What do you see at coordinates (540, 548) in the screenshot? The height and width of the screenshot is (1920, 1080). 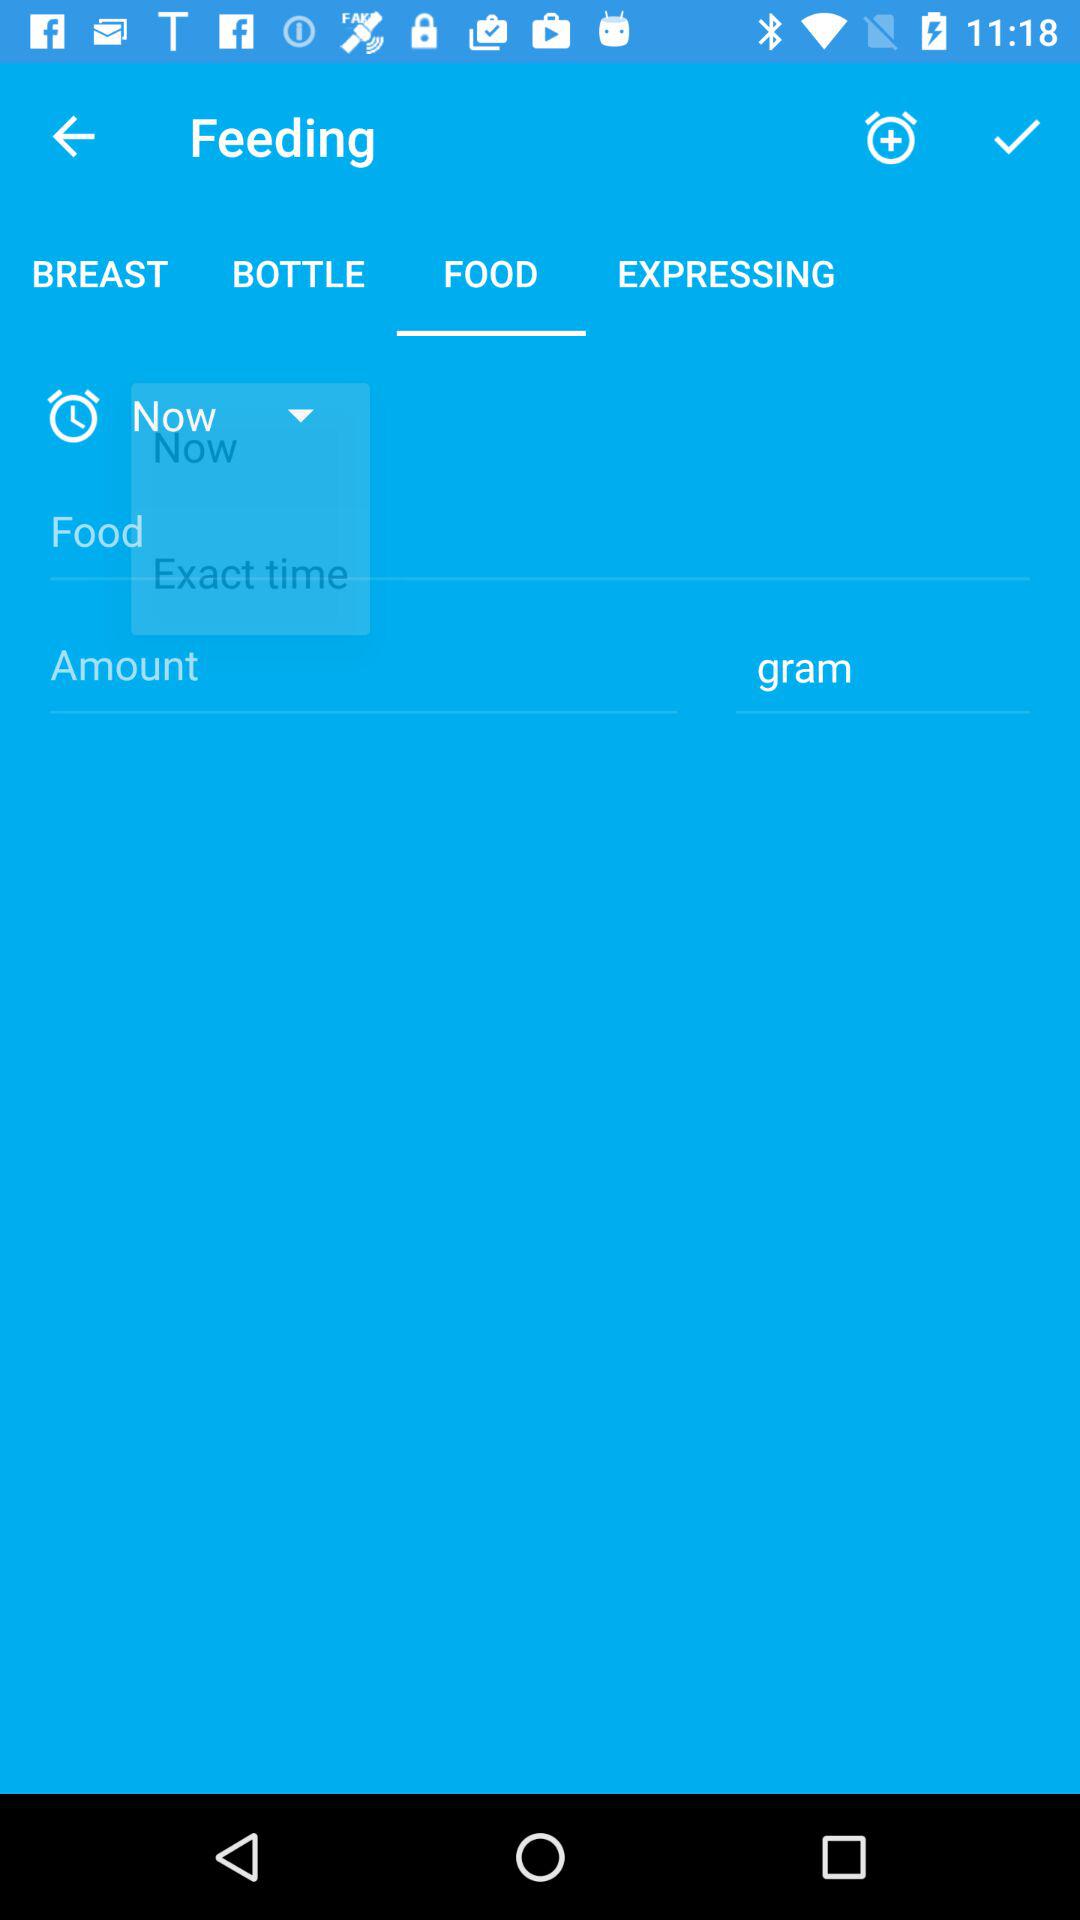 I see `select food for view` at bounding box center [540, 548].